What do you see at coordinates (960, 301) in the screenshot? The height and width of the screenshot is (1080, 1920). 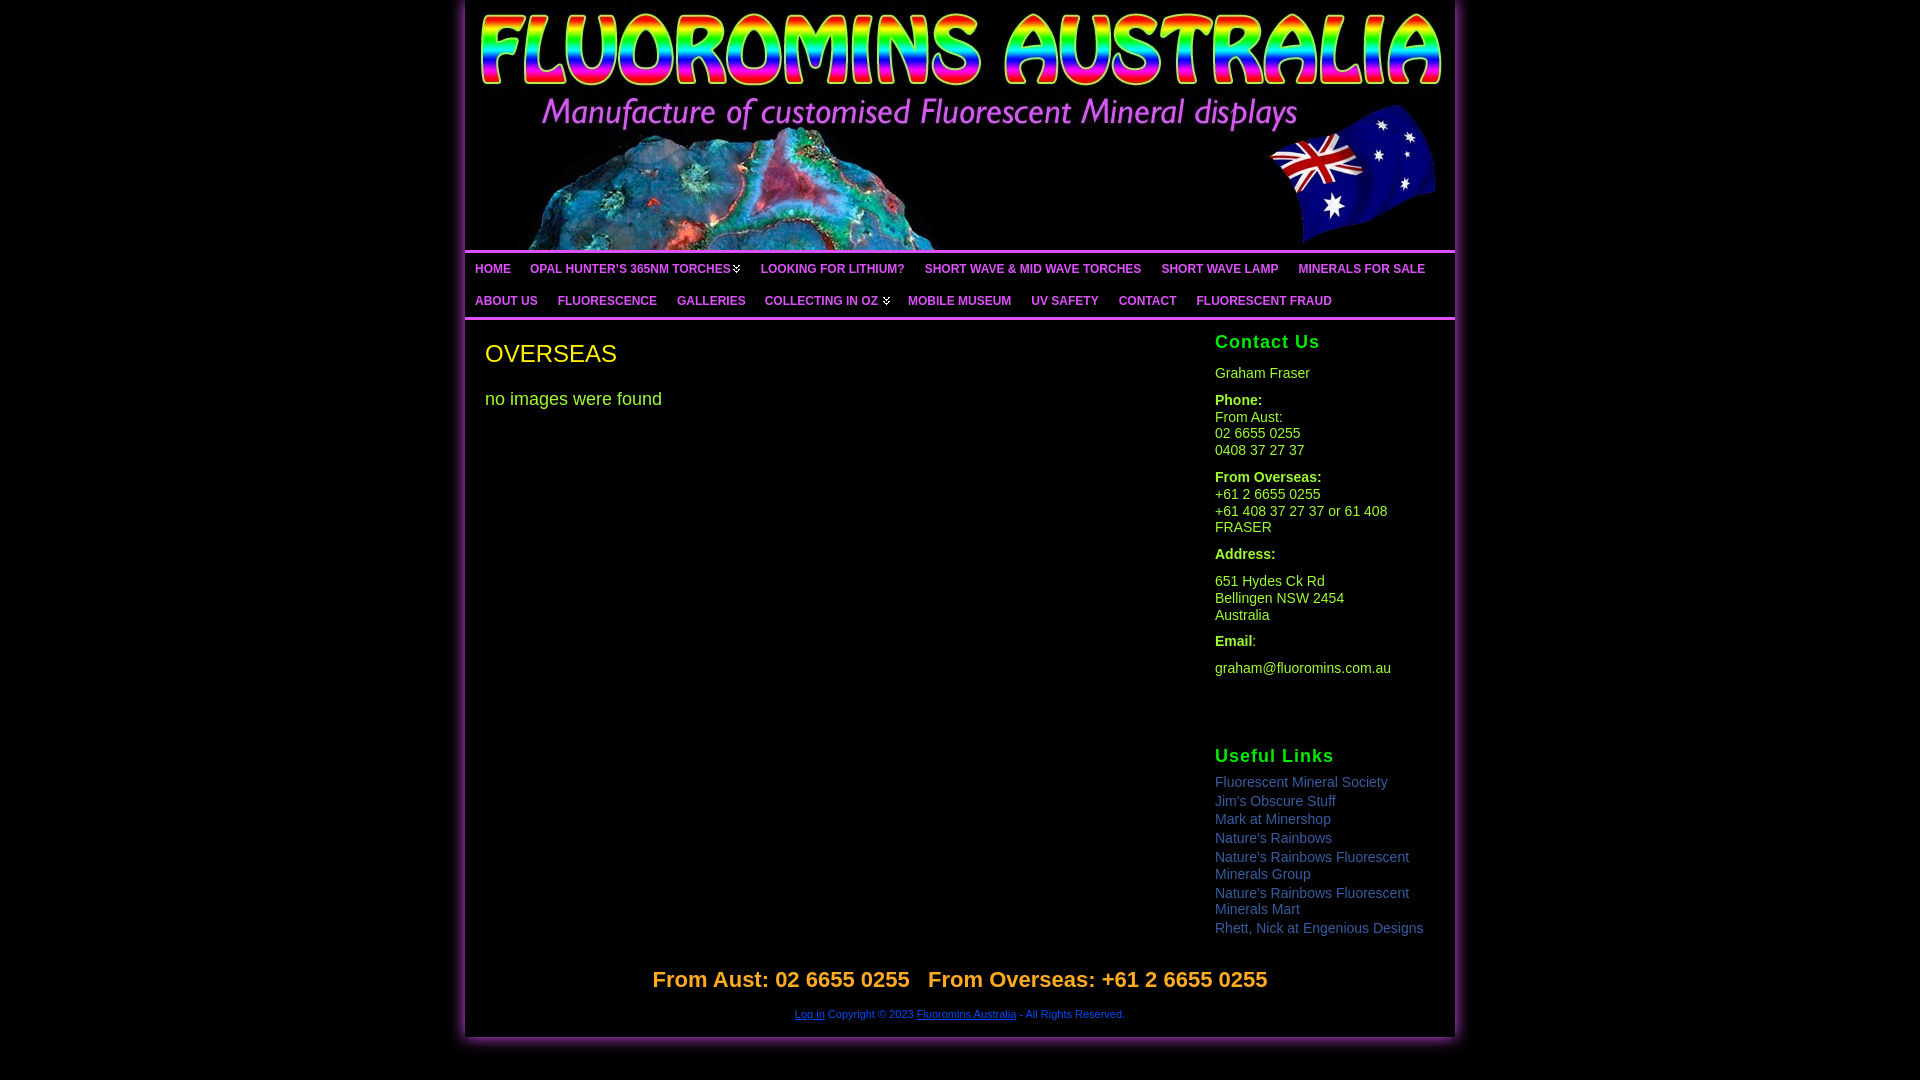 I see `MOBILE MUSEUM` at bounding box center [960, 301].